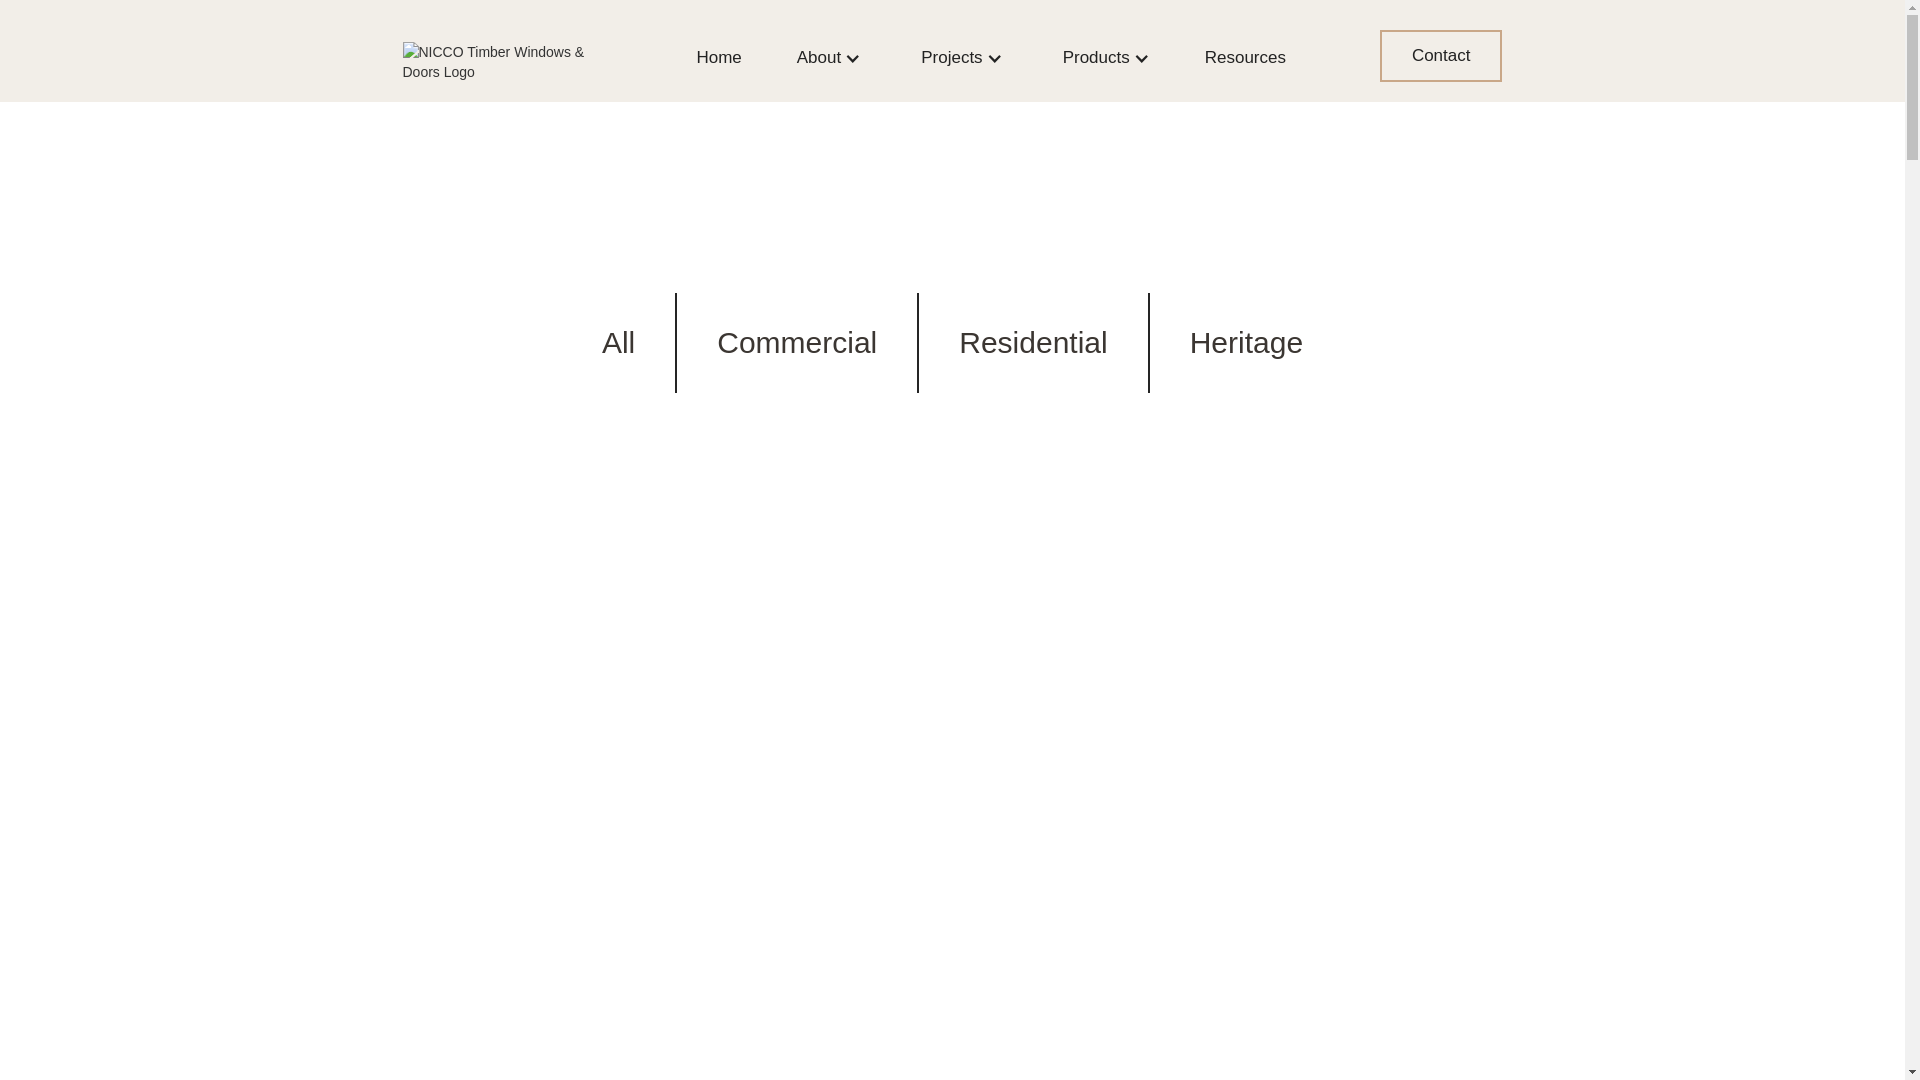 This screenshot has height=1080, width=1920. Describe the element at coordinates (1033, 342) in the screenshot. I see `Residential` at that location.